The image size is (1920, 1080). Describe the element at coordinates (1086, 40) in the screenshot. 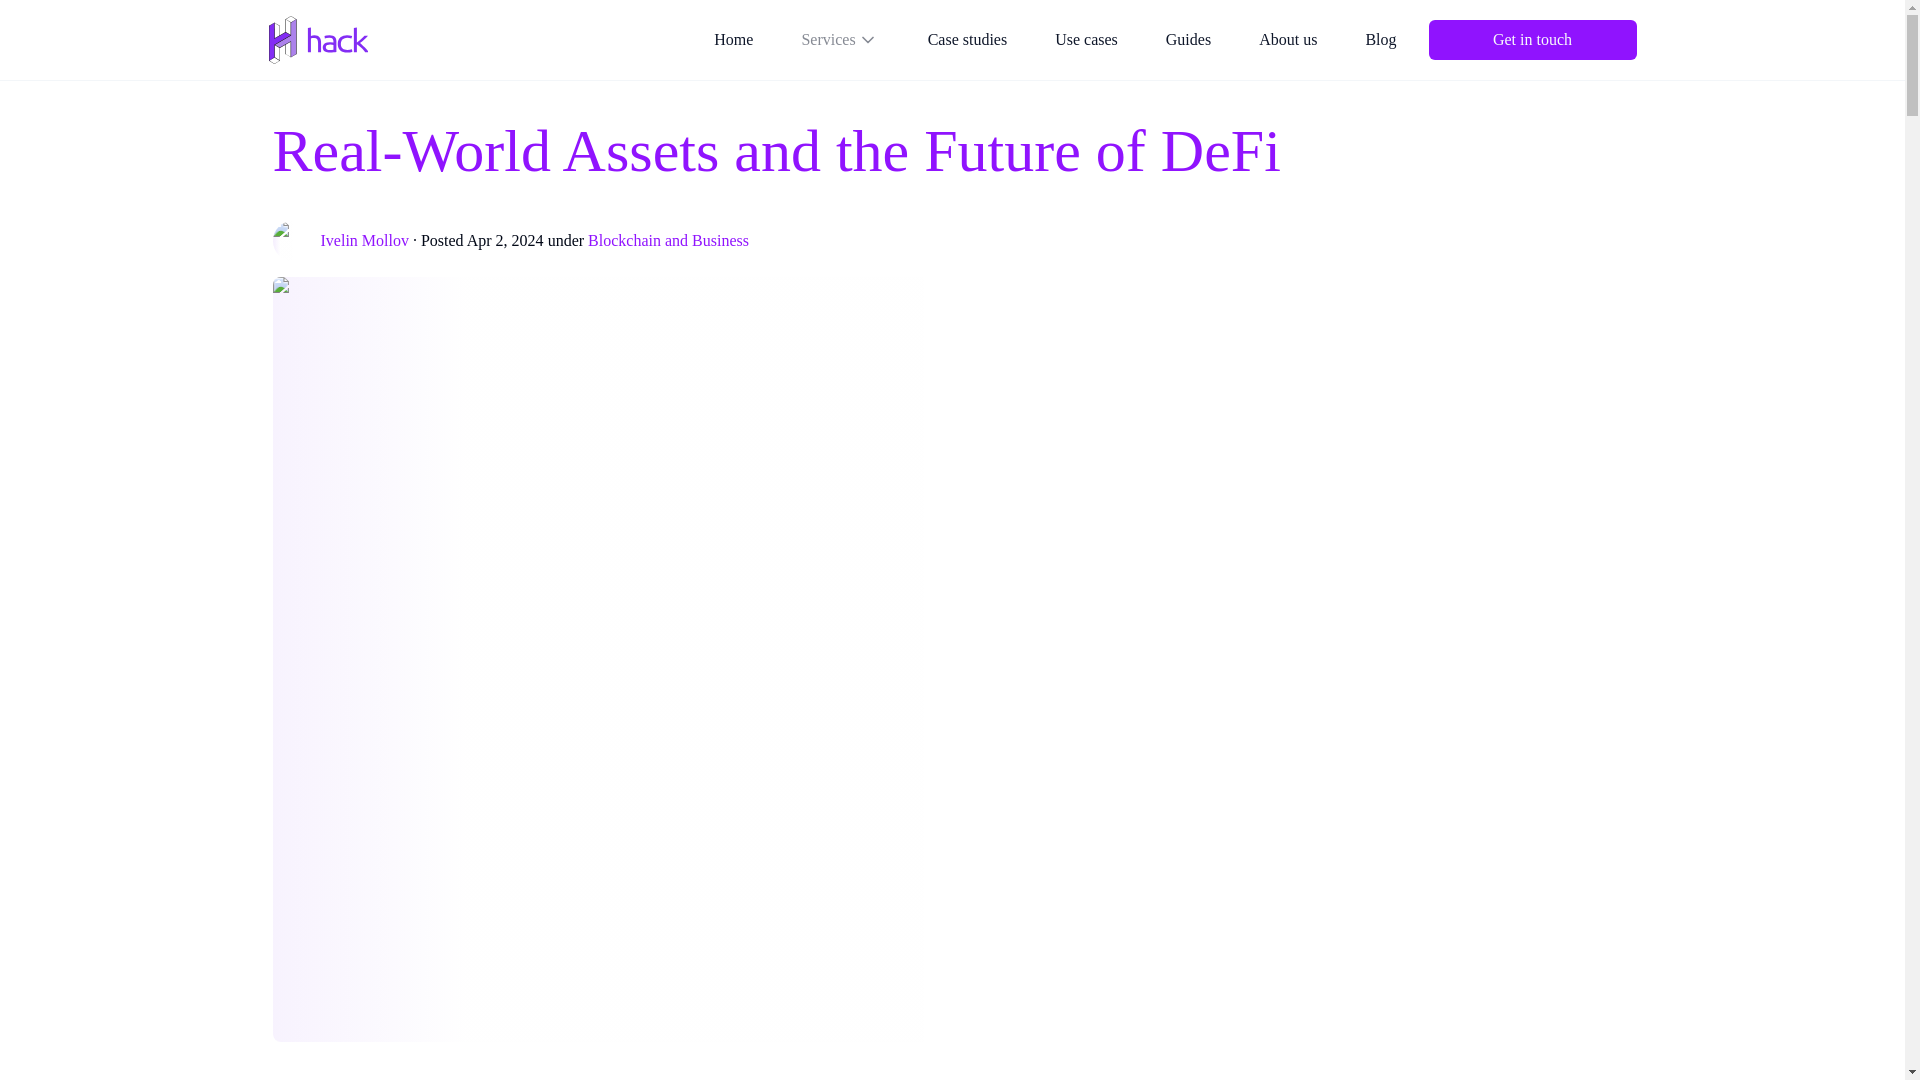

I see `Use cases` at that location.